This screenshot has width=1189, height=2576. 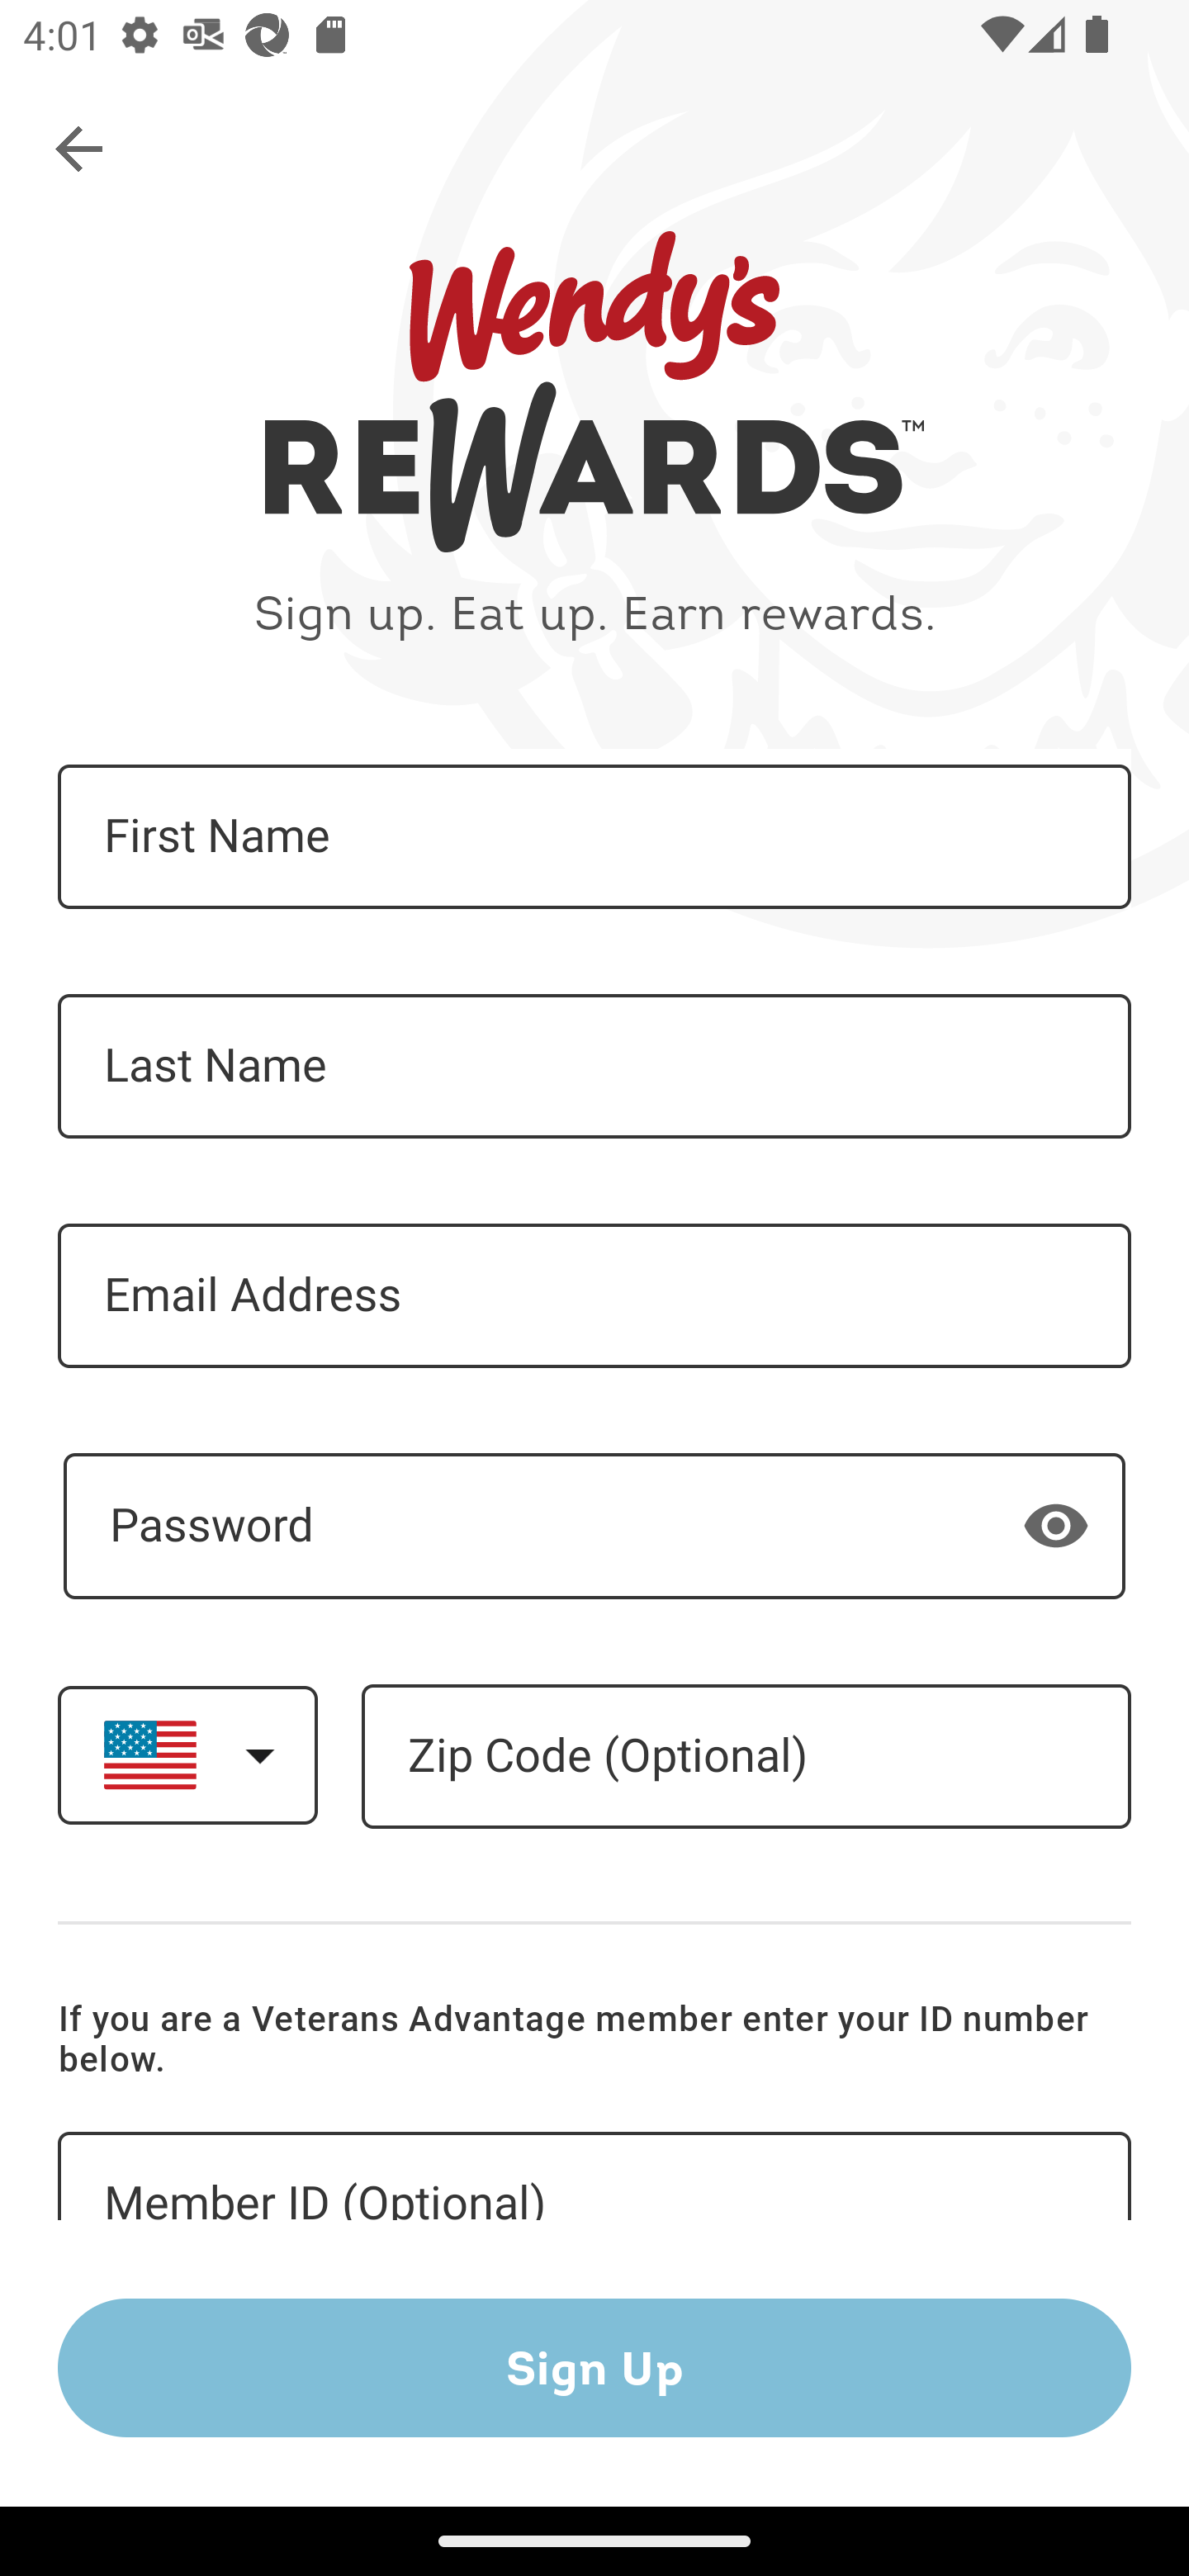 I want to click on Email Address - Required, so click(x=594, y=1295).